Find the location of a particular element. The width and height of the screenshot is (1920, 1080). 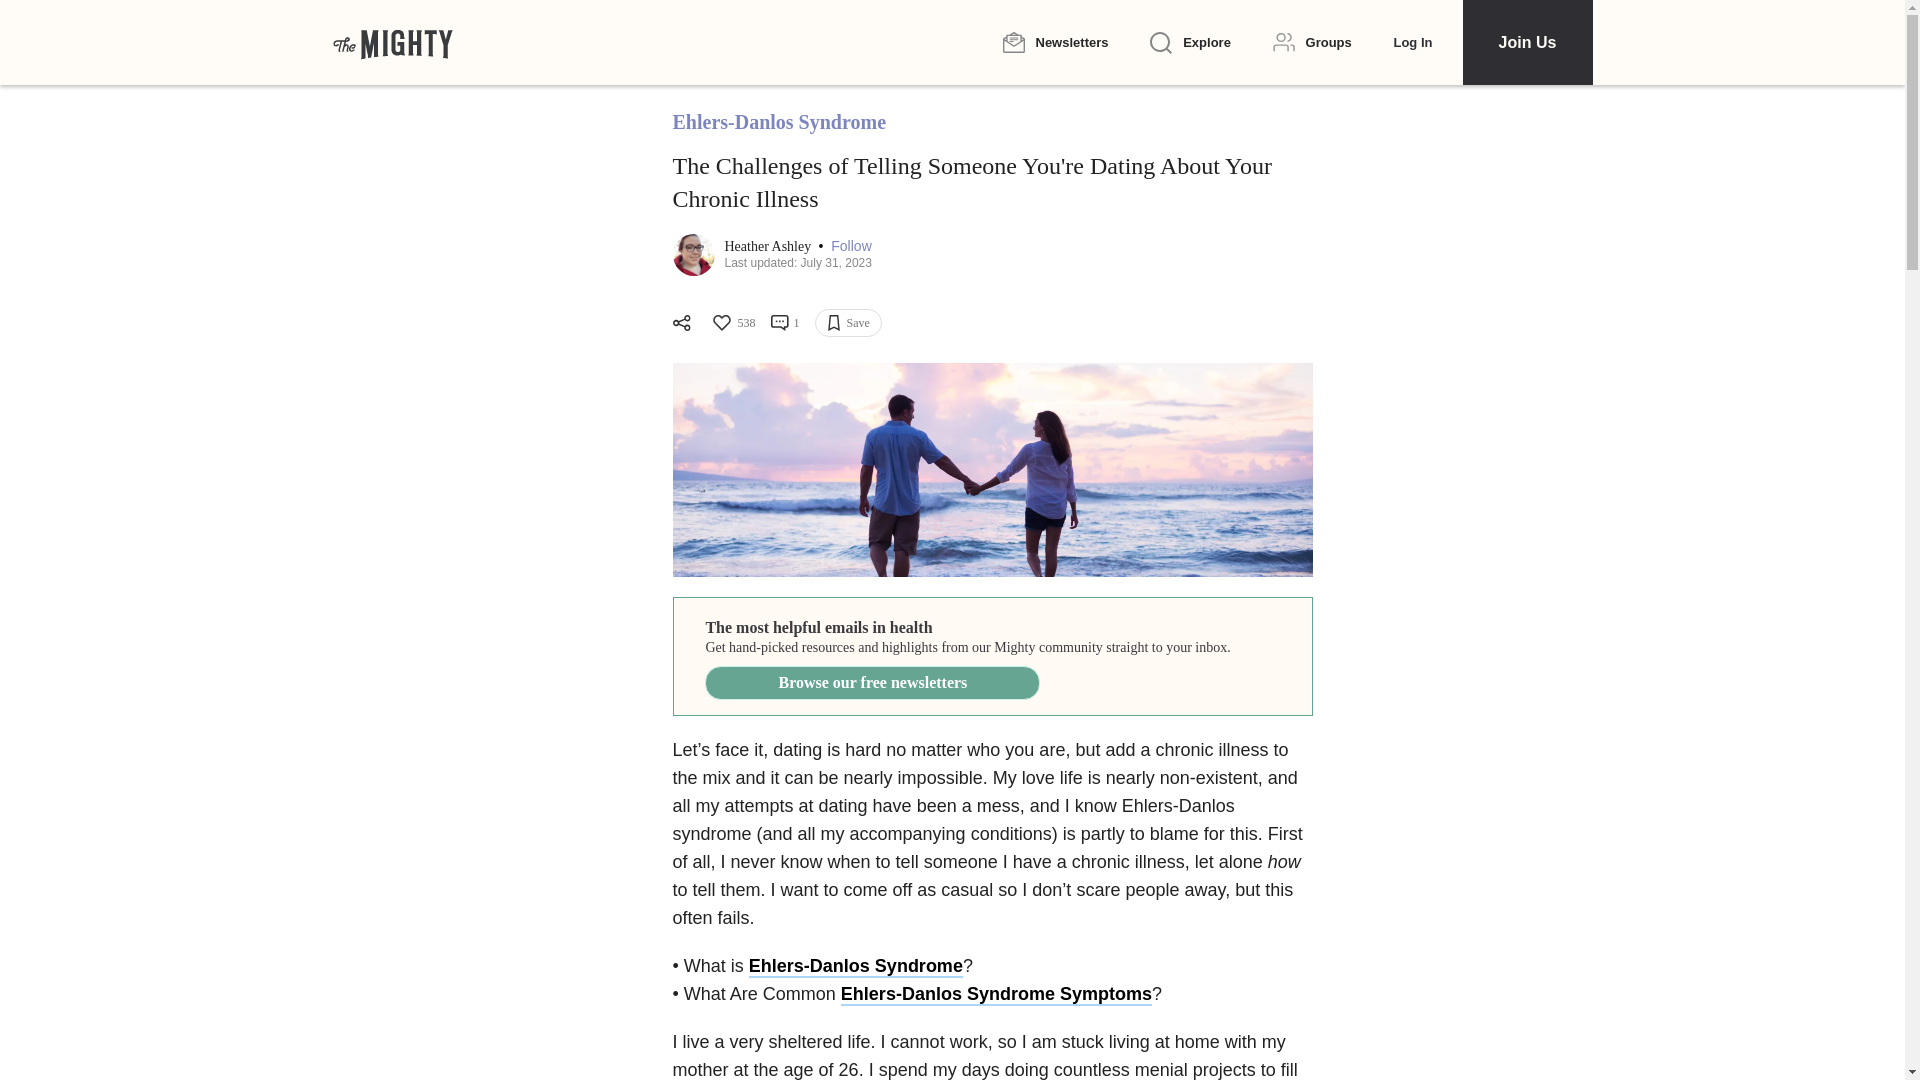

Ehlers-Danlos Syndrome is located at coordinates (856, 966).